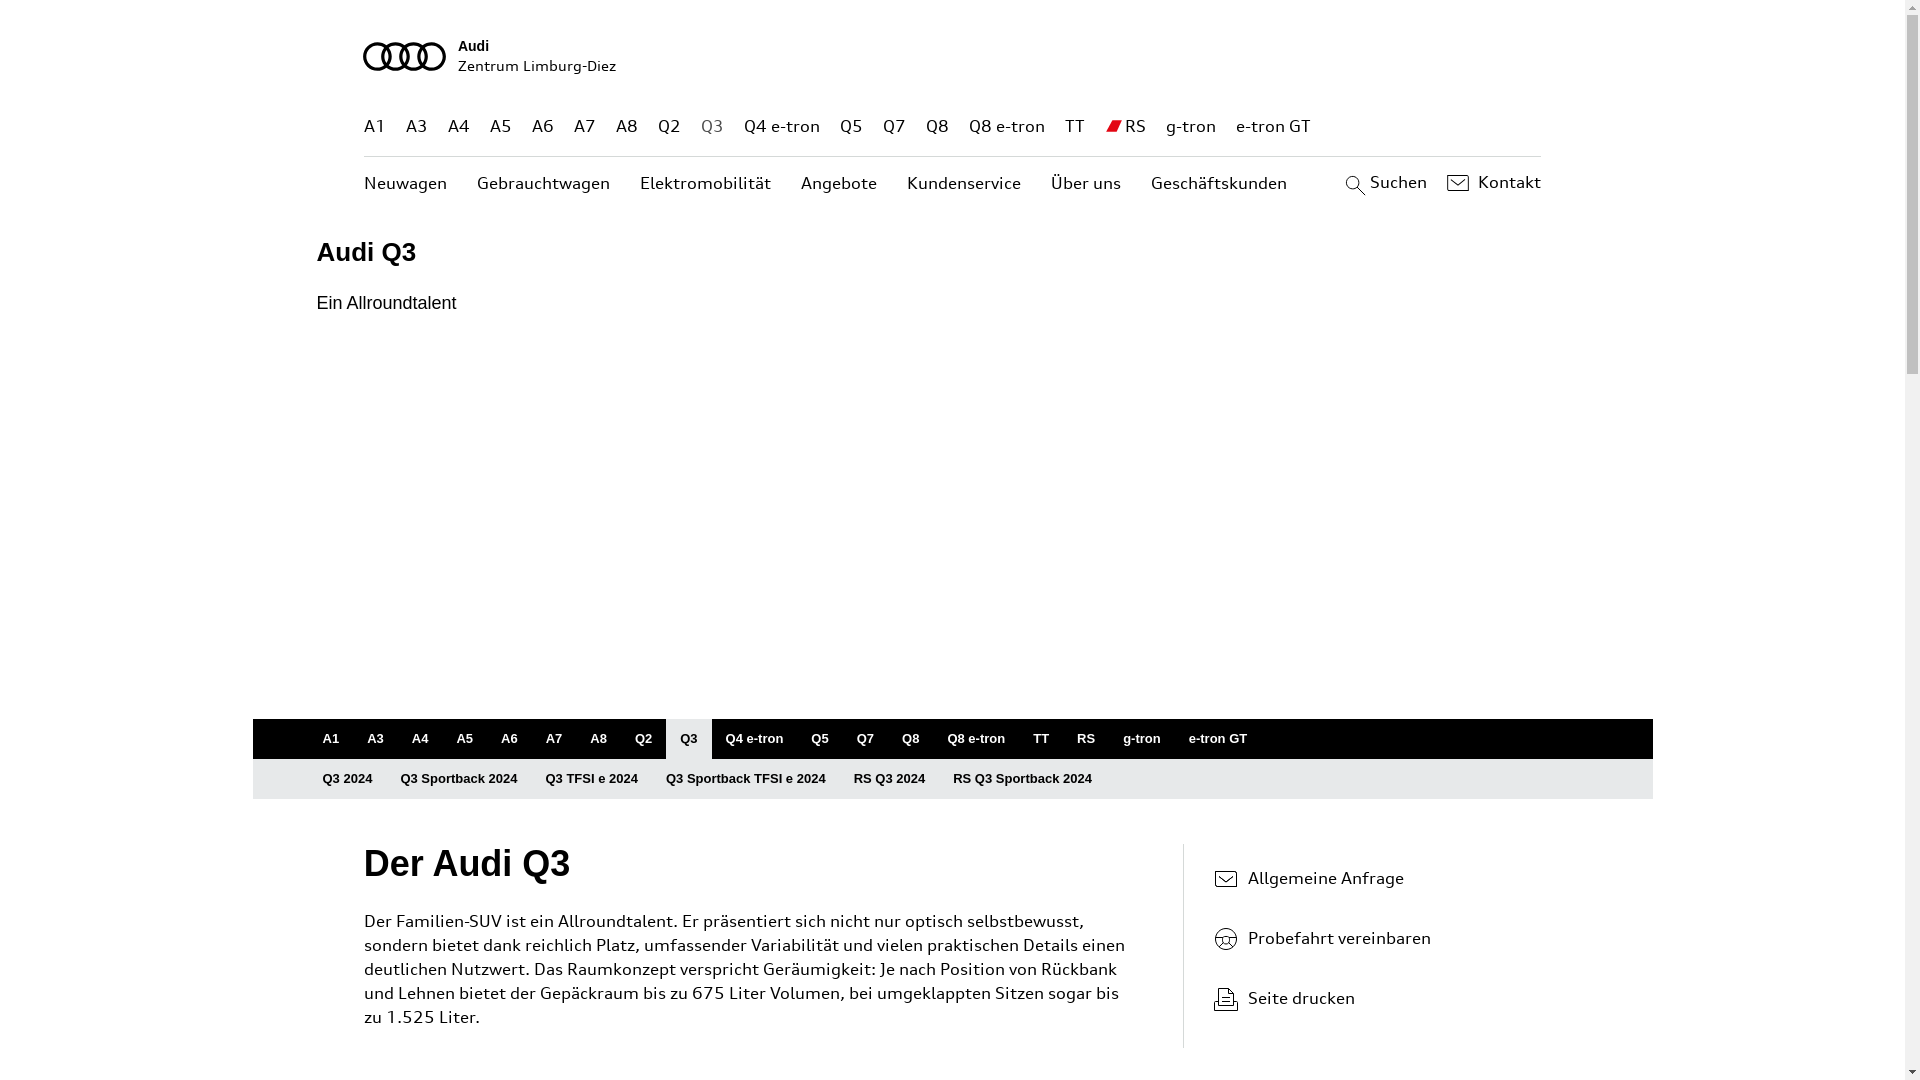 The height and width of the screenshot is (1080, 1920). What do you see at coordinates (910, 738) in the screenshot?
I see `Q8` at bounding box center [910, 738].